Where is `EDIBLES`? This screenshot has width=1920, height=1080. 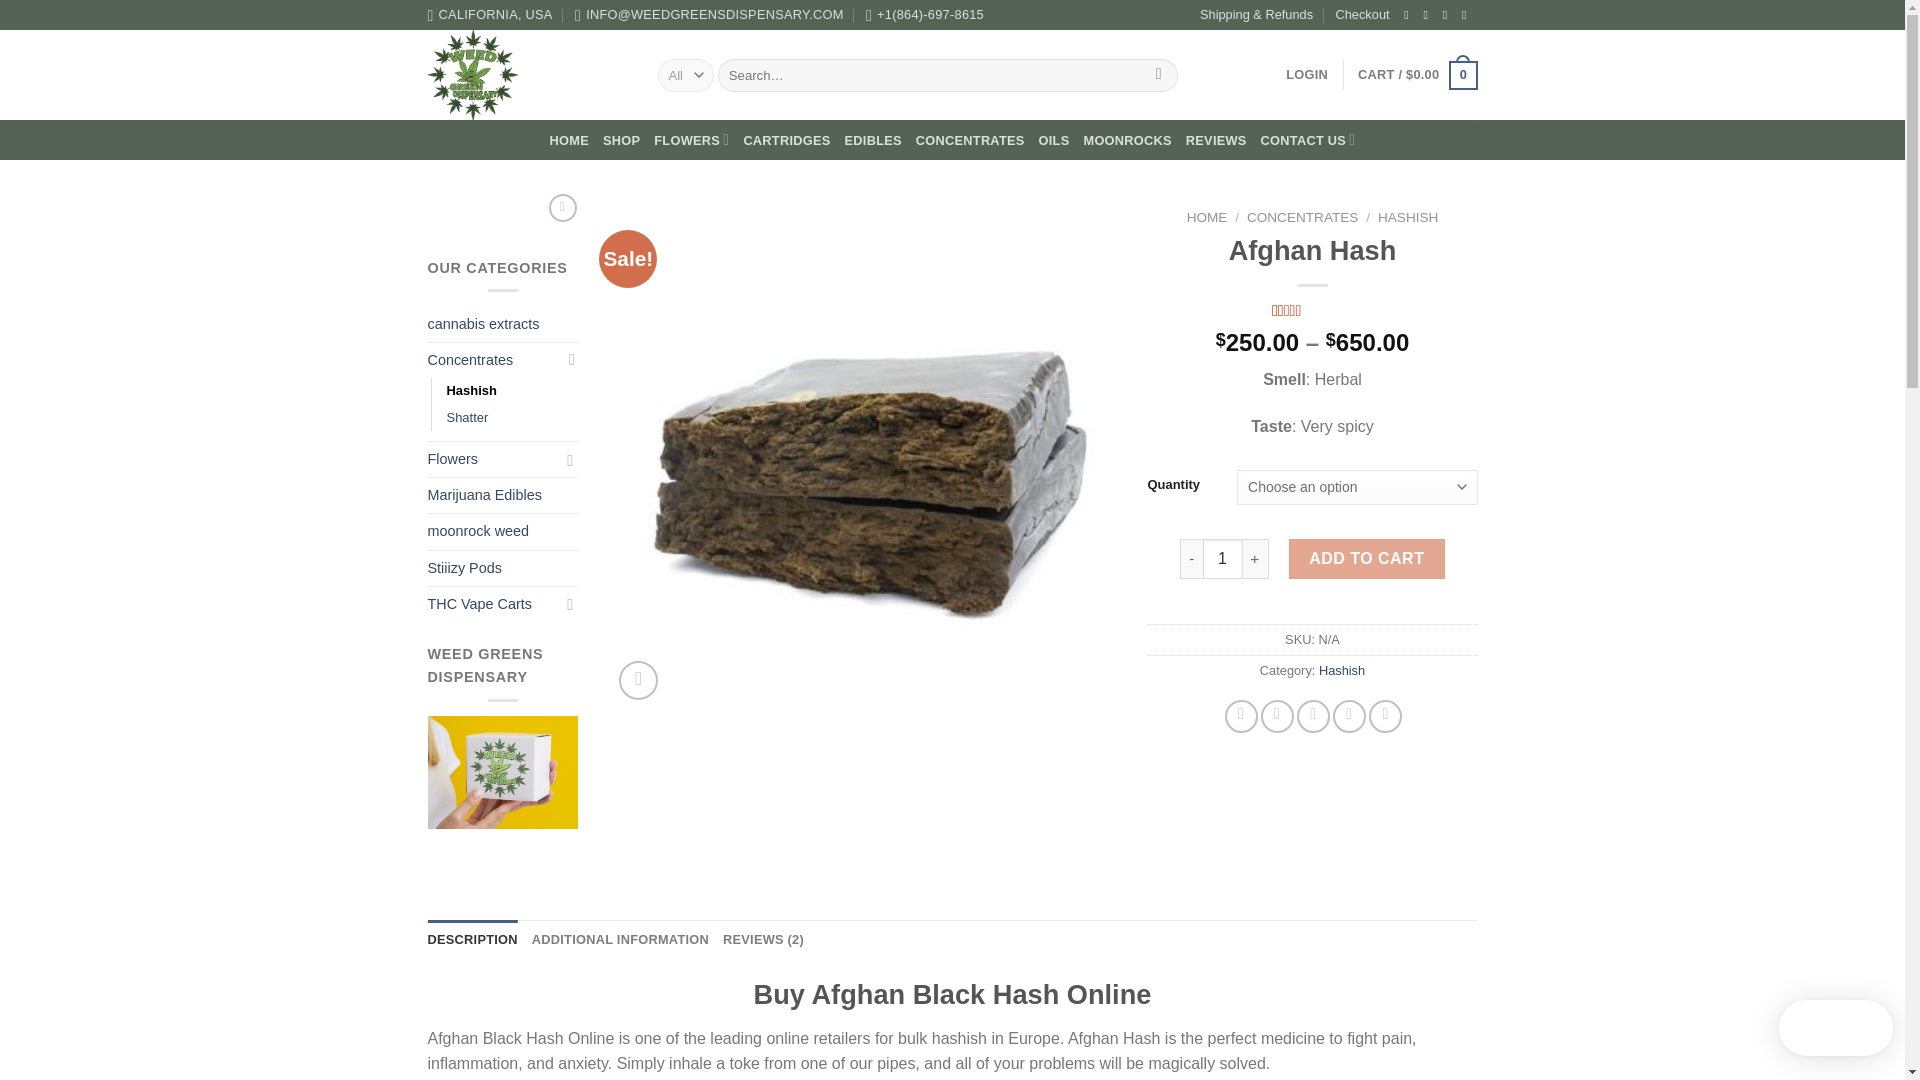 EDIBLES is located at coordinates (873, 140).